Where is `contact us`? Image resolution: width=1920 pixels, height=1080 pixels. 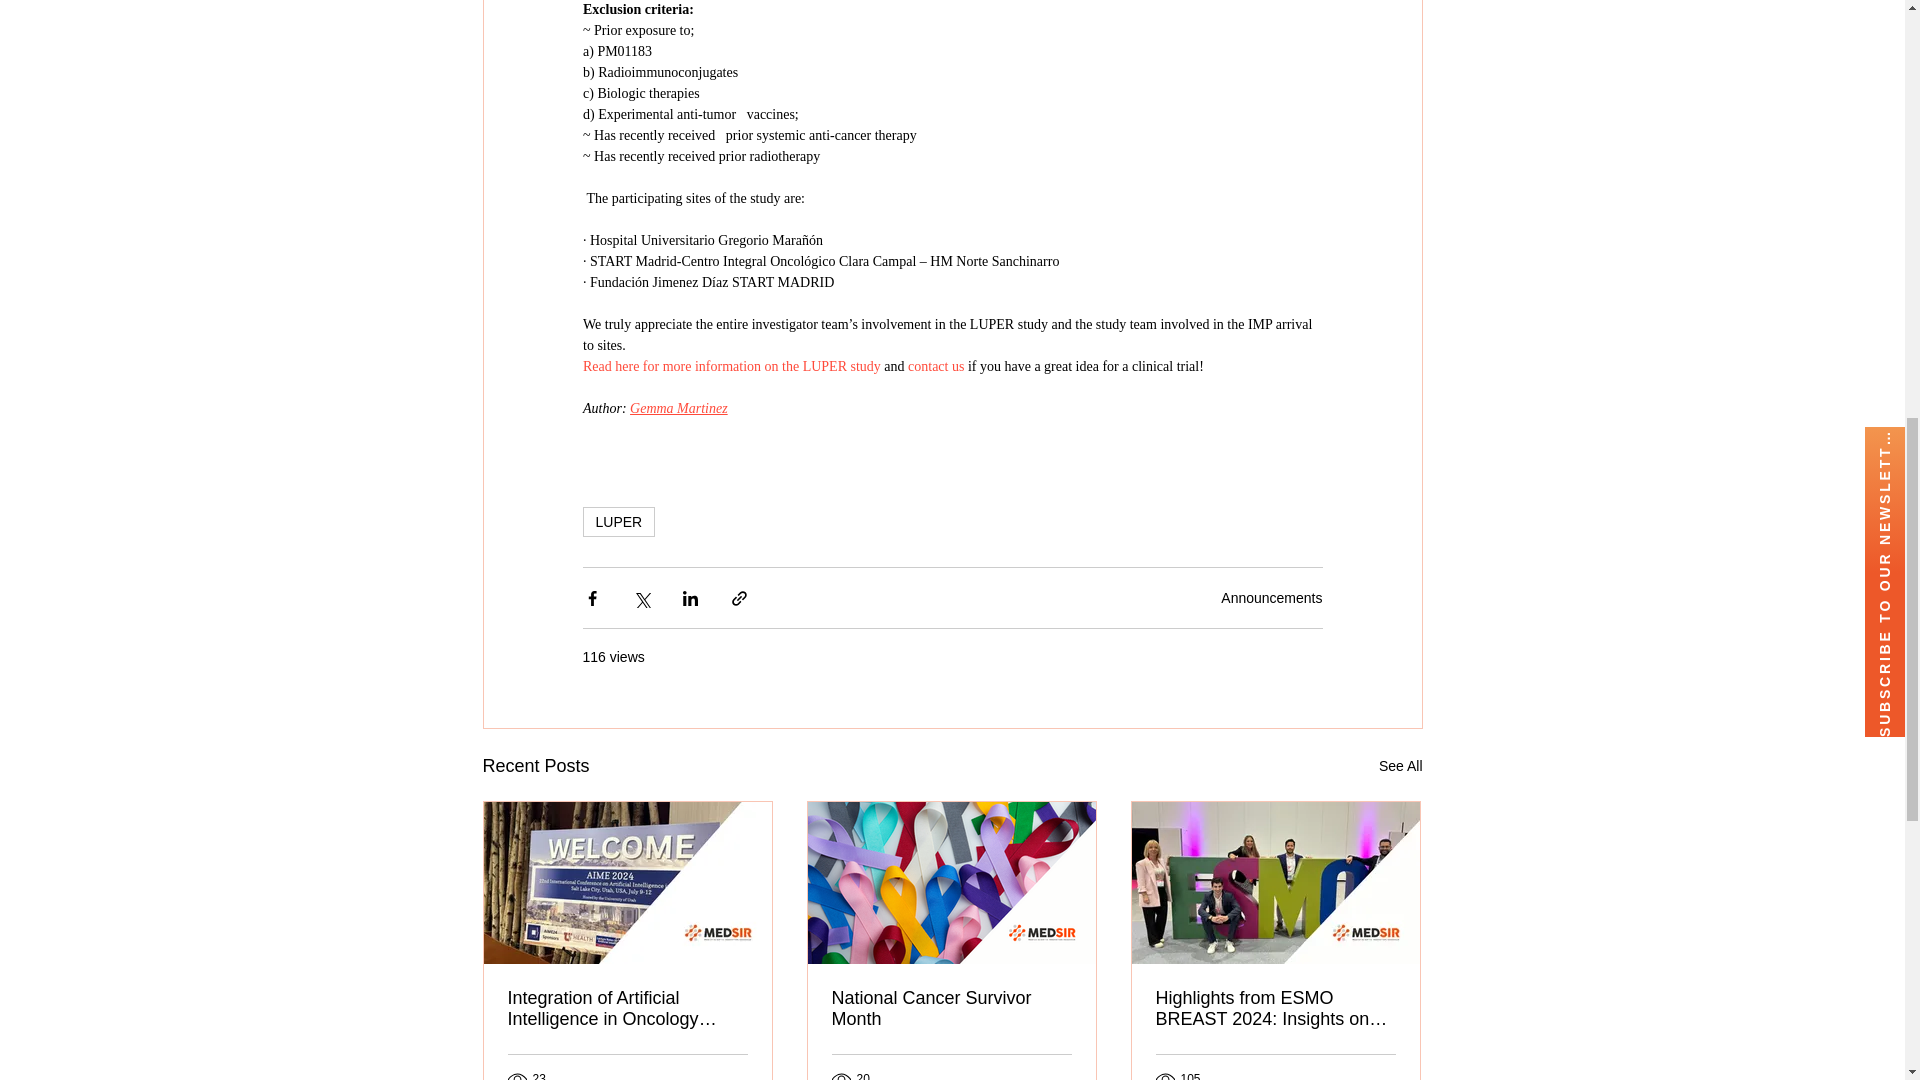 contact us is located at coordinates (936, 366).